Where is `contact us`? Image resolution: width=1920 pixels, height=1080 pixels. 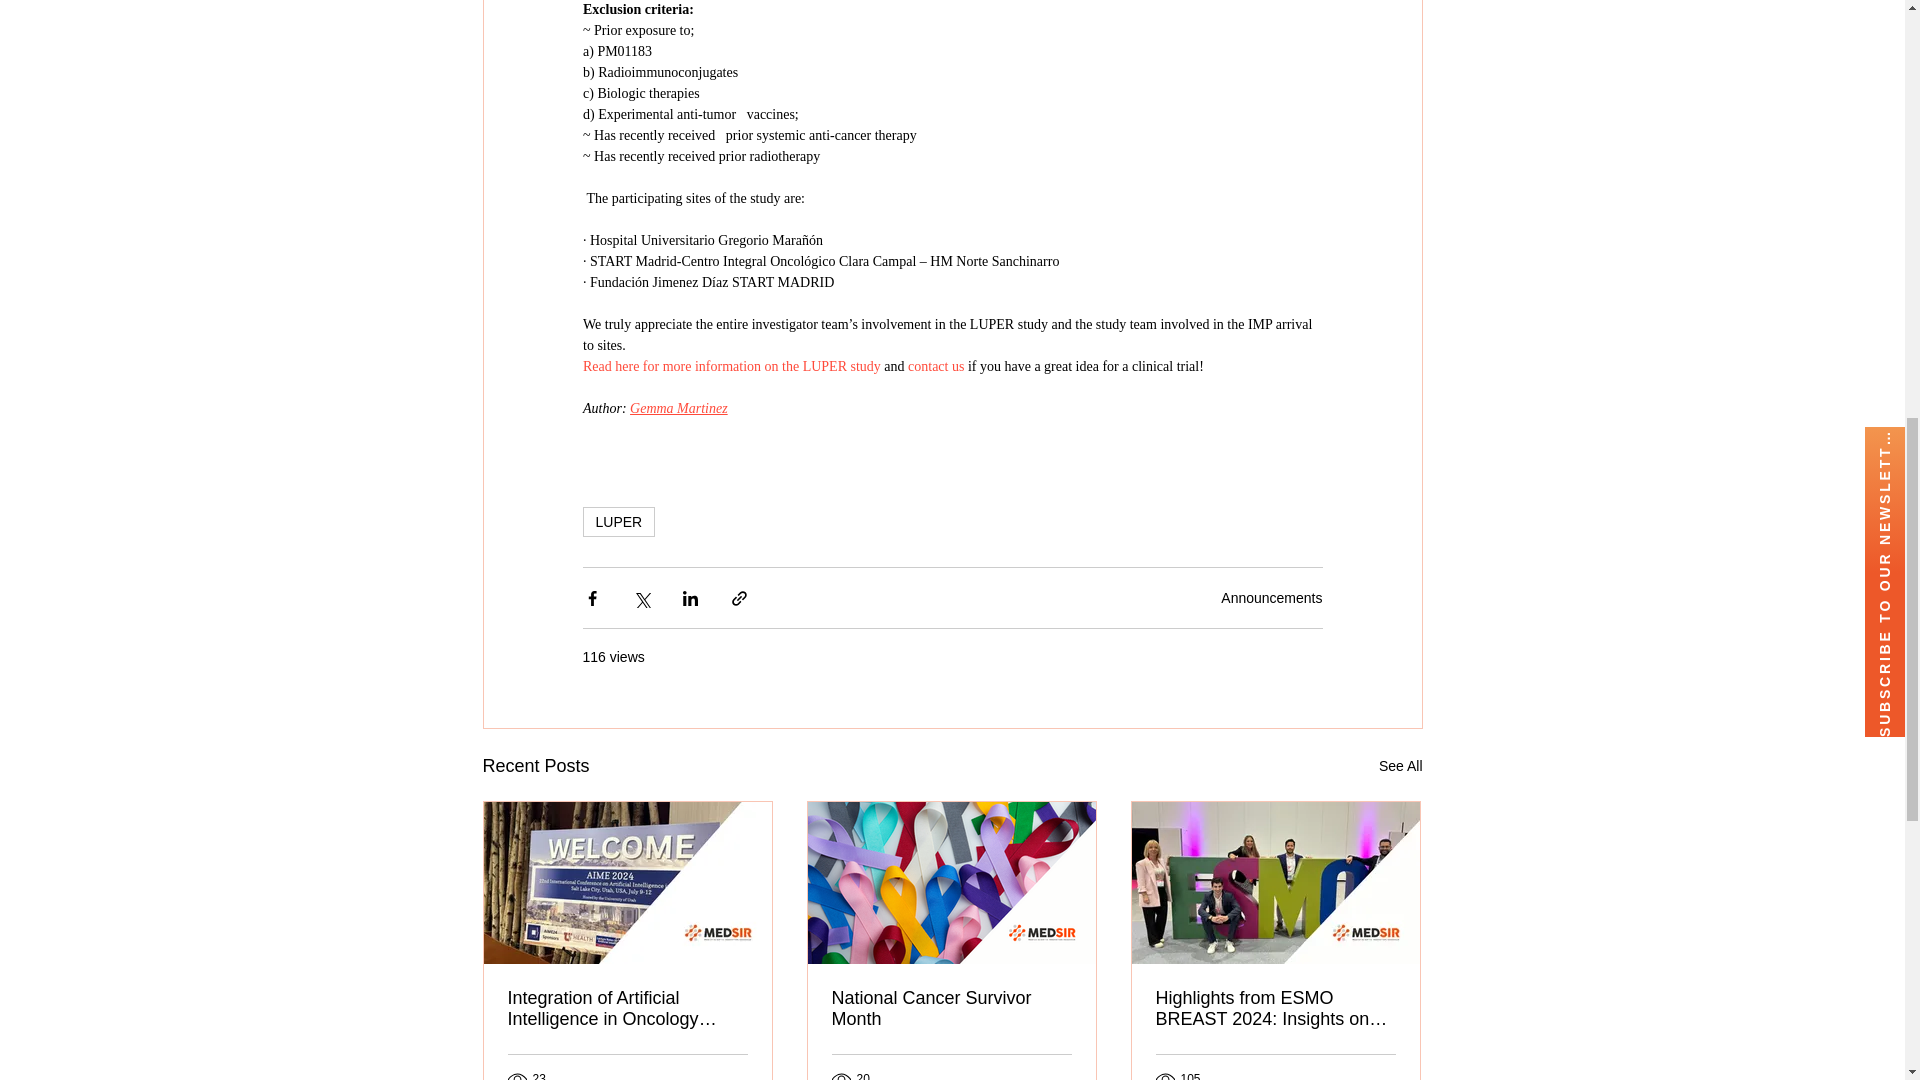 contact us is located at coordinates (936, 366).